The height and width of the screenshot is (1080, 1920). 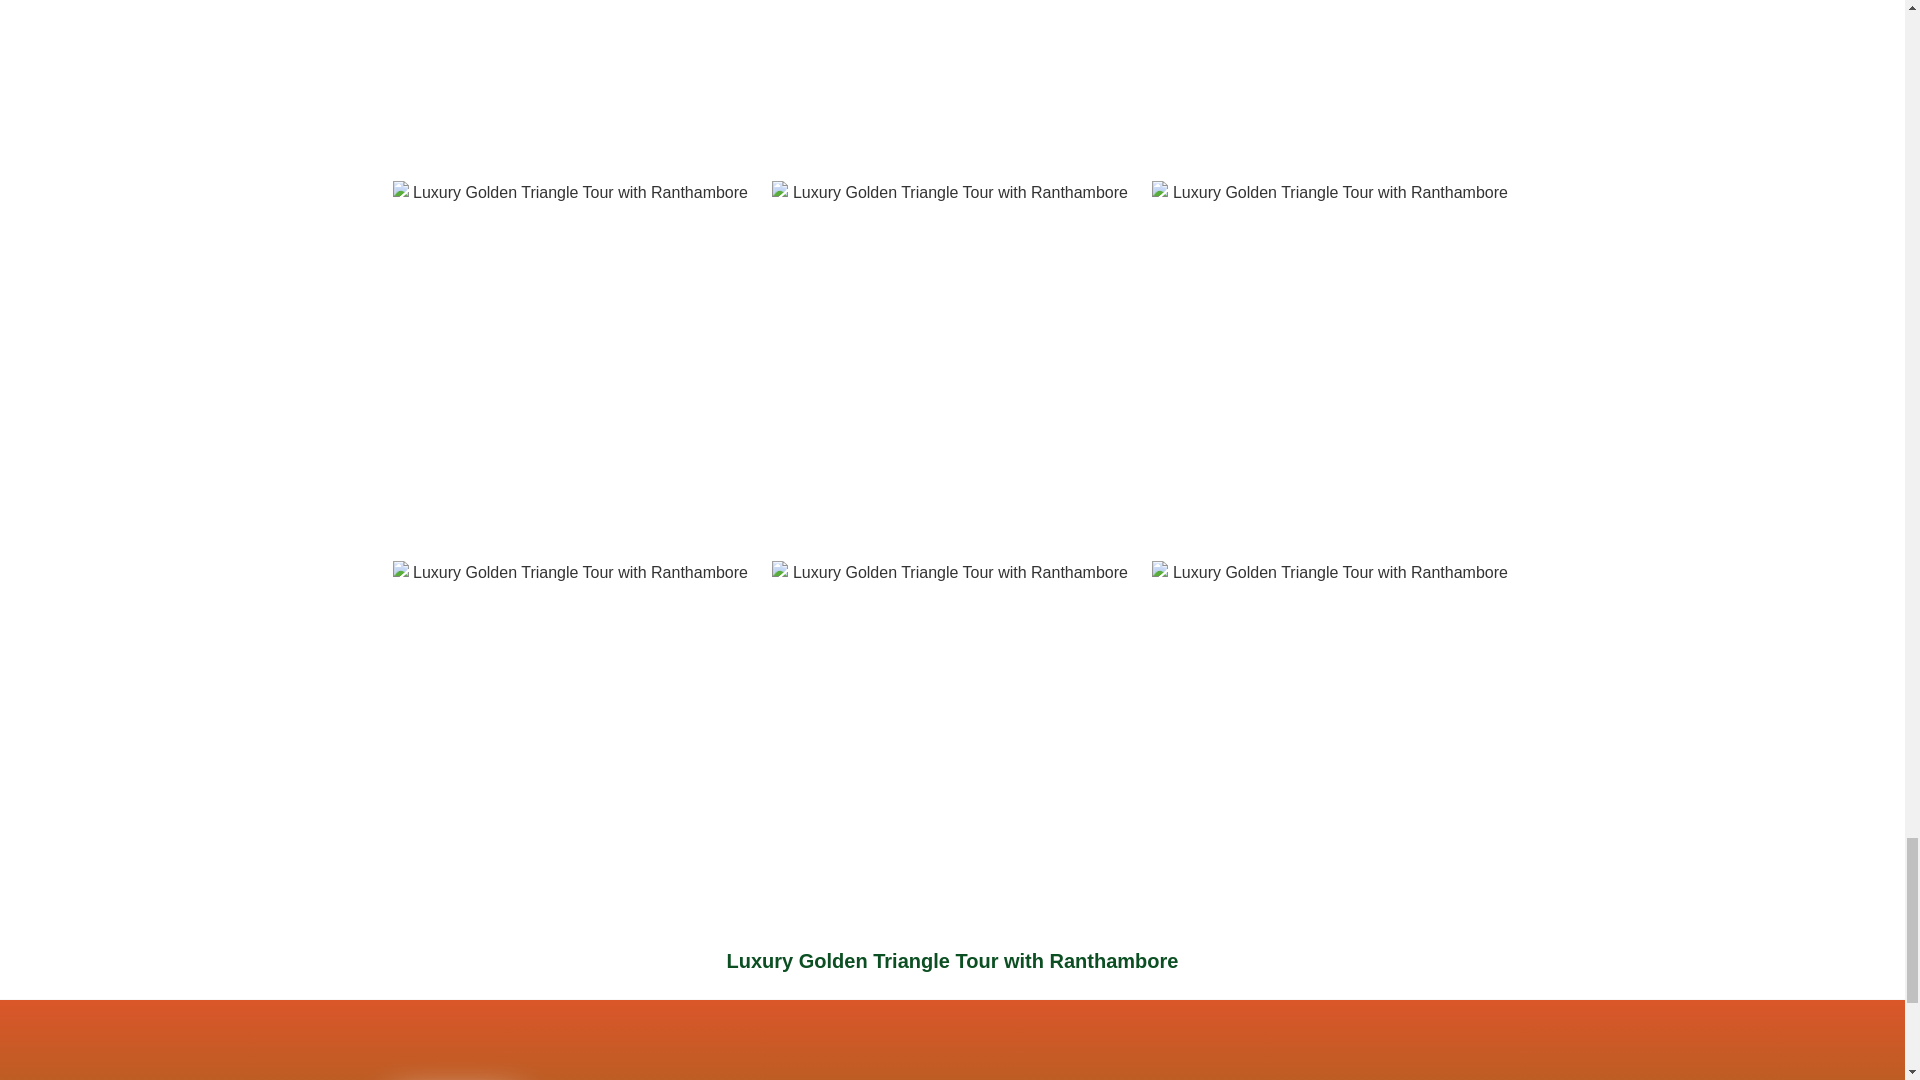 I want to click on Luxury Golden Triangle Tour with Ranthambore, so click(x=1332, y=81).